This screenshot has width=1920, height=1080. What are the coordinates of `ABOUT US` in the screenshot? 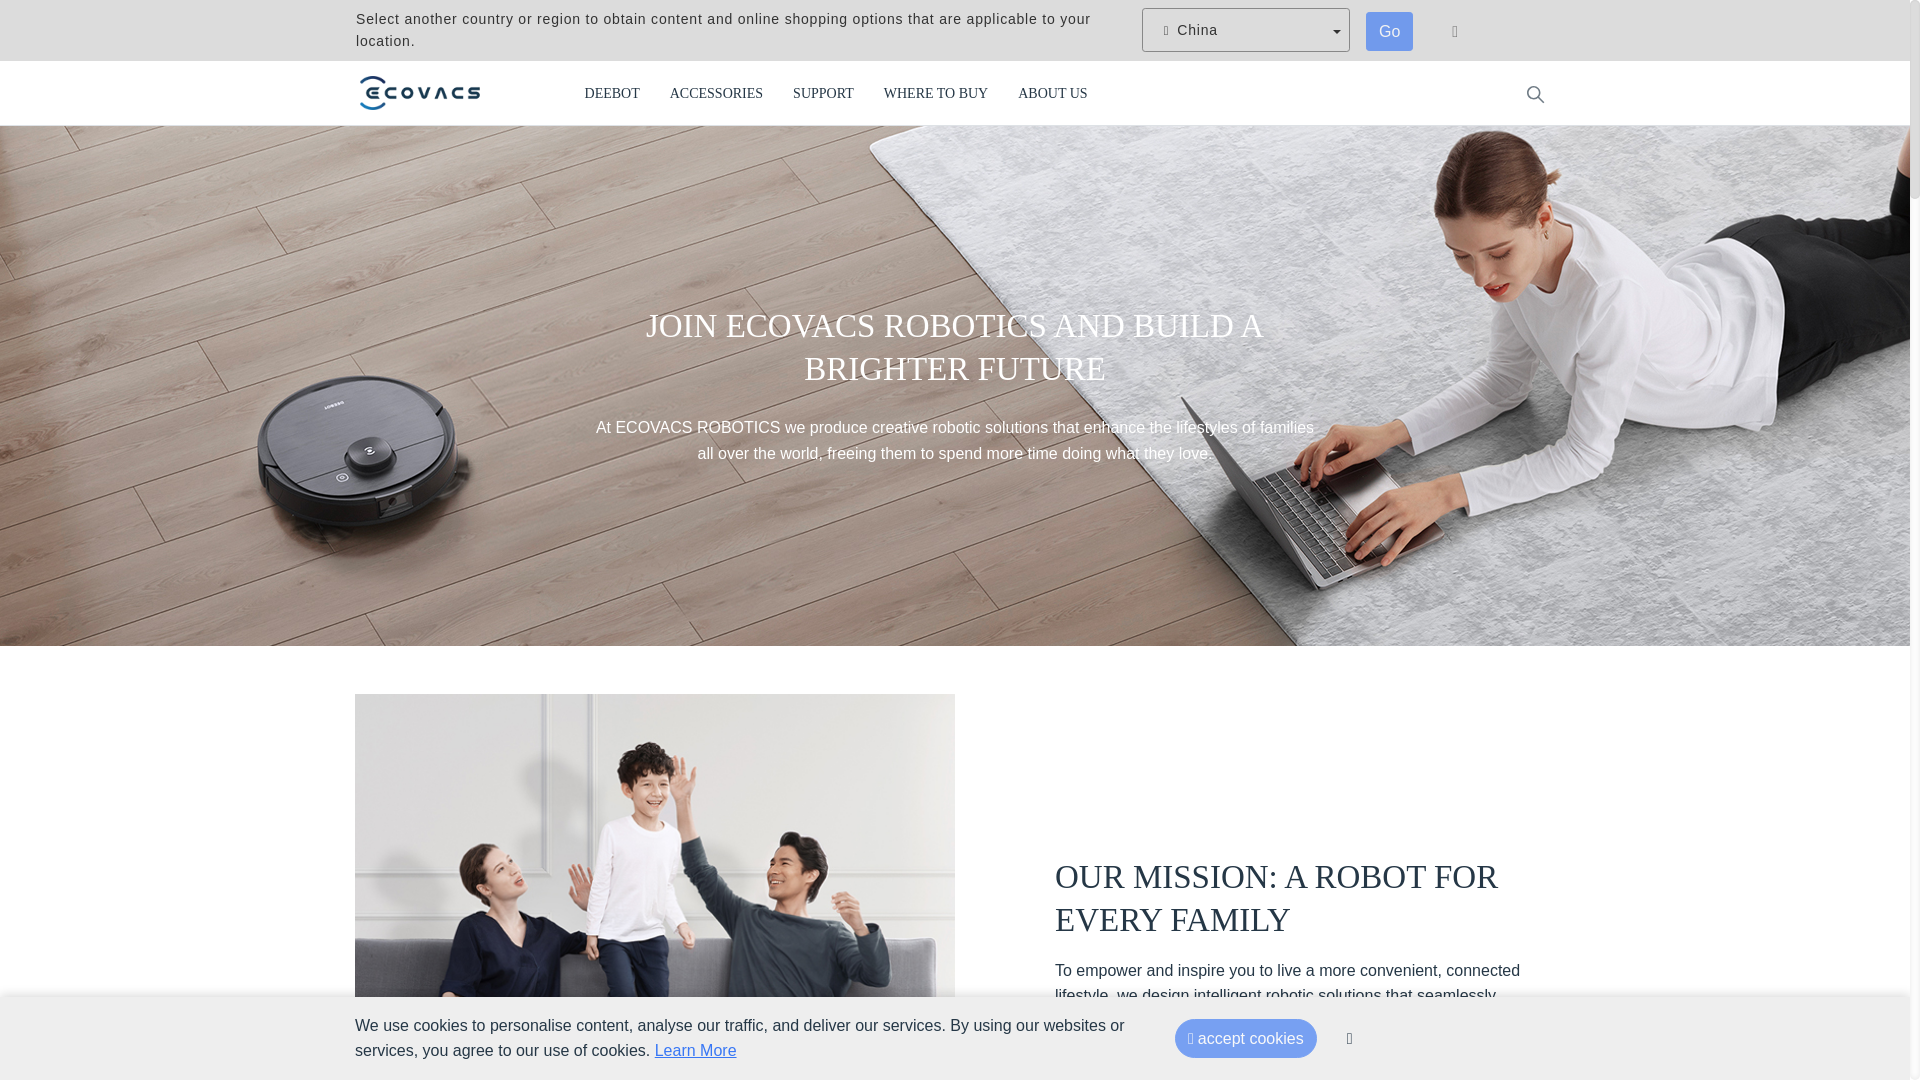 It's located at (1052, 94).